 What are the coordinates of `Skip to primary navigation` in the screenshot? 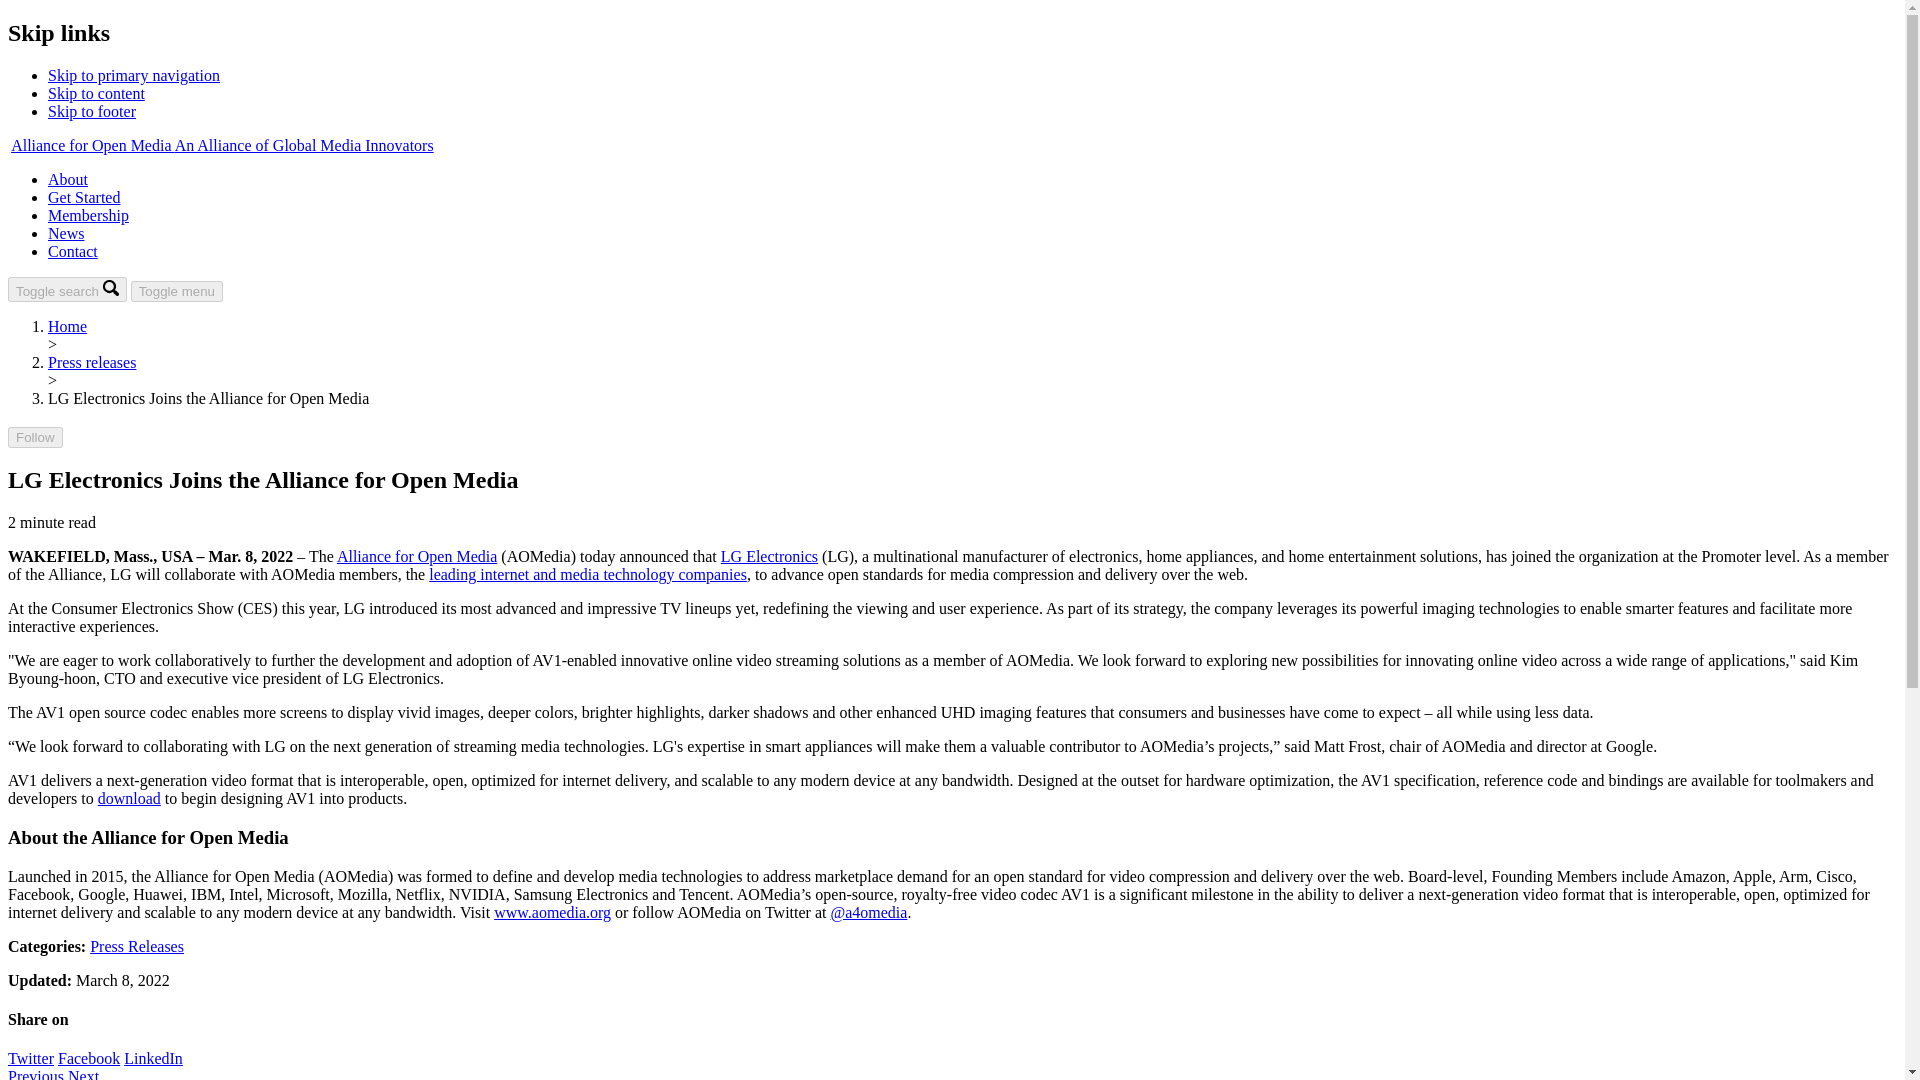 It's located at (134, 75).